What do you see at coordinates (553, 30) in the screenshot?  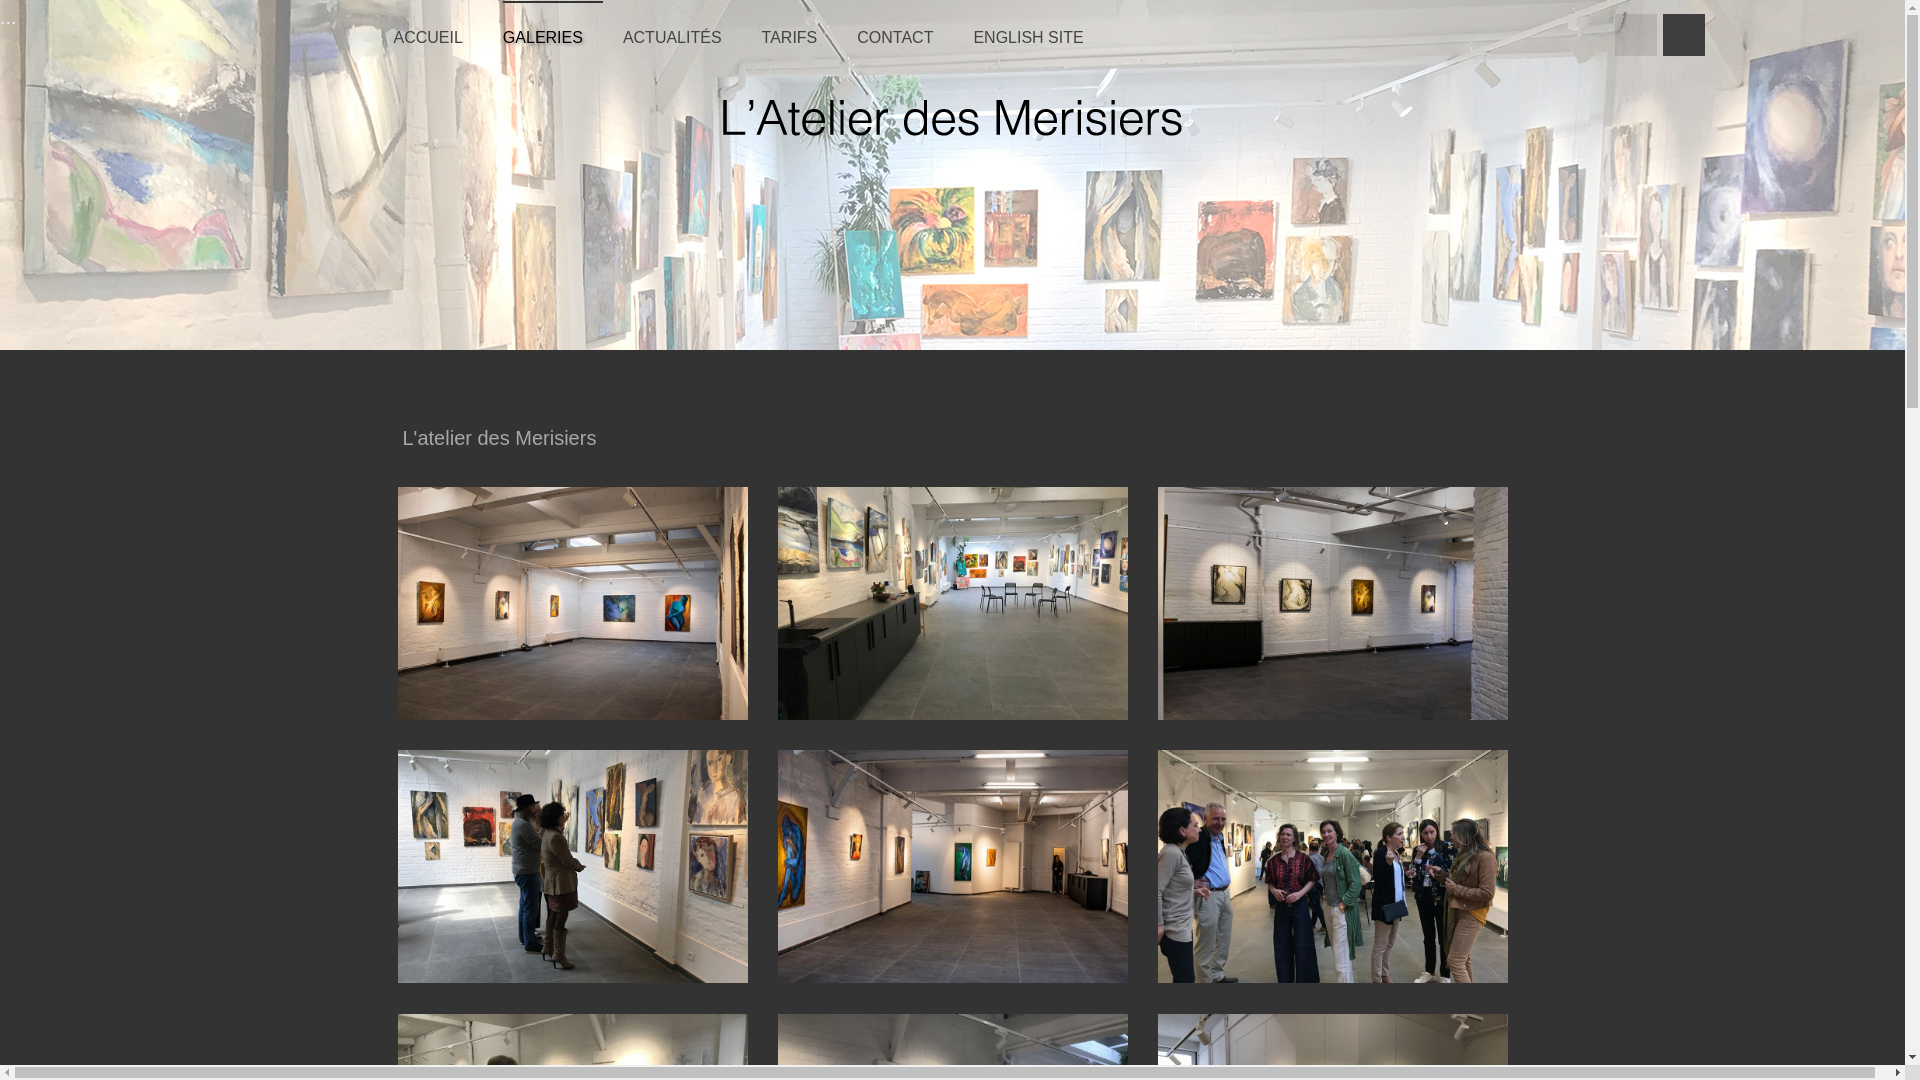 I see `GALERIES` at bounding box center [553, 30].